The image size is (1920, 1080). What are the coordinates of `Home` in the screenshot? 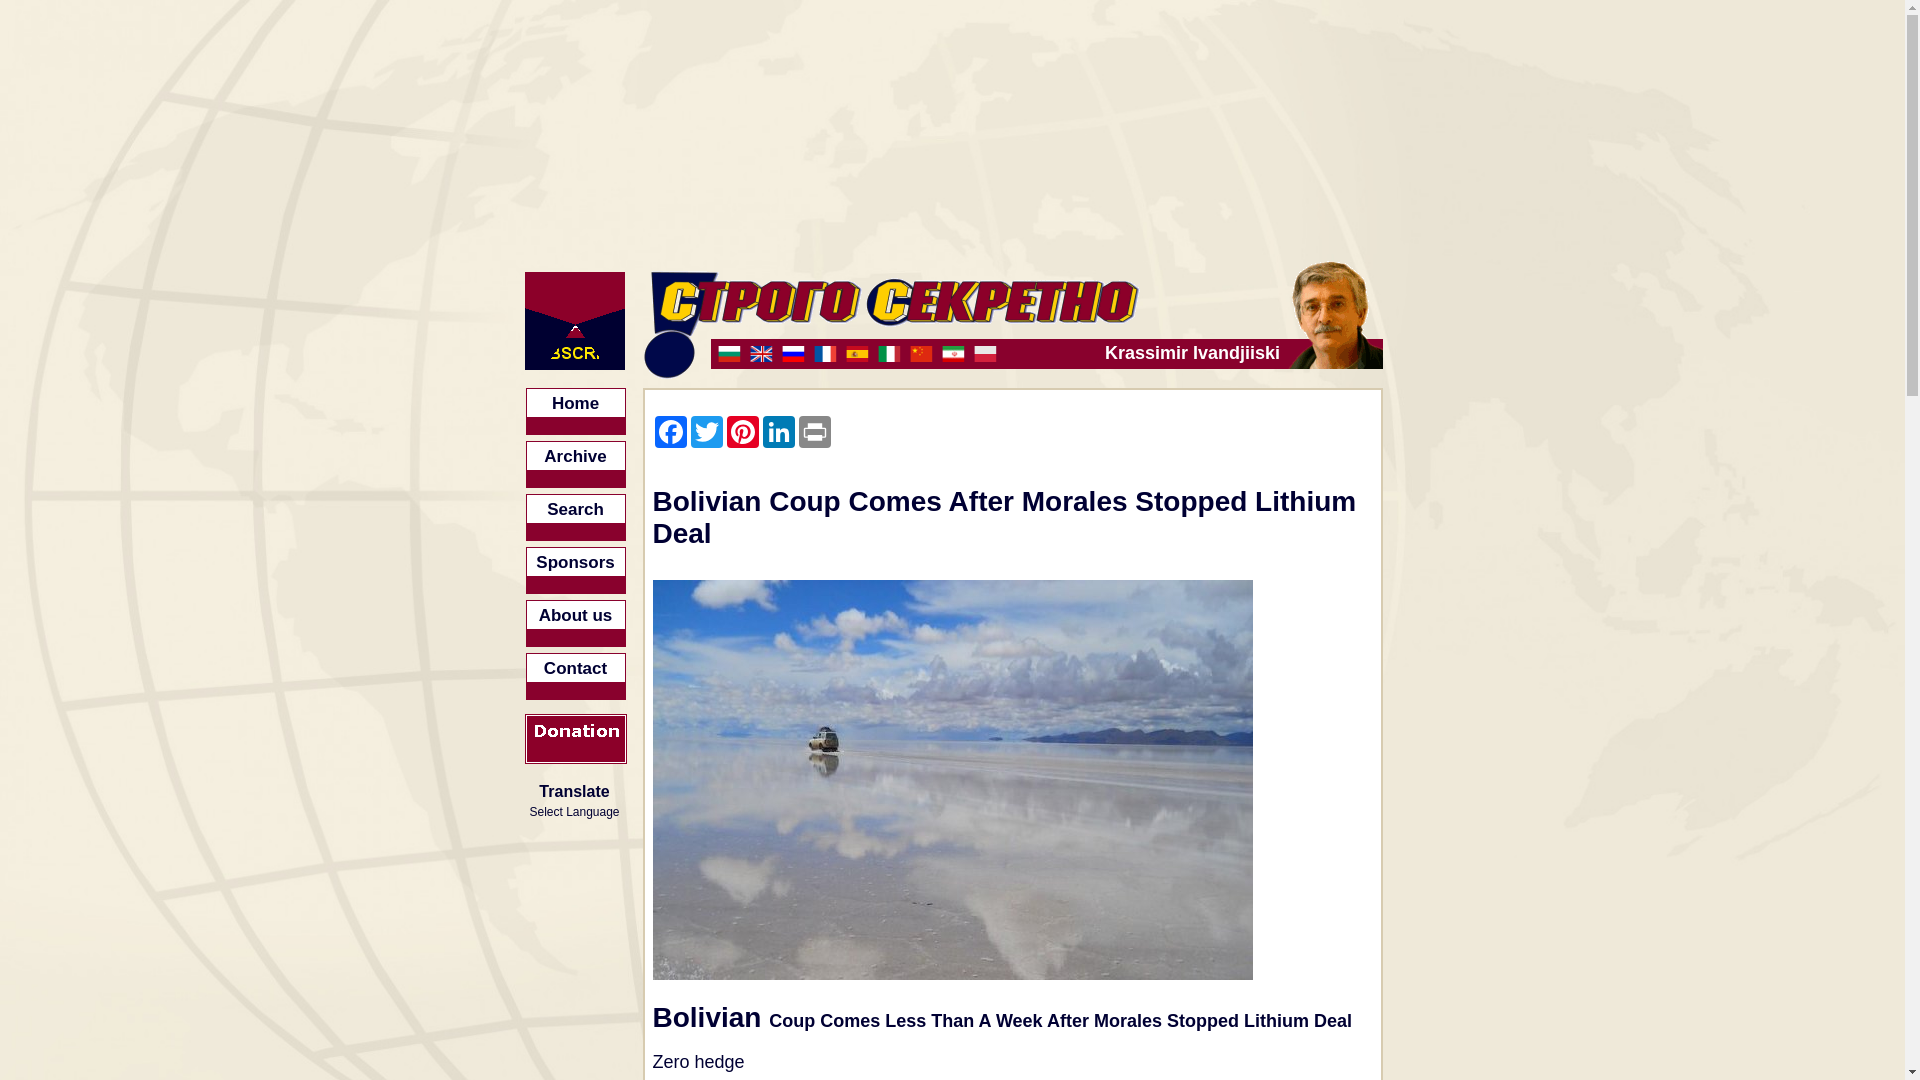 It's located at (576, 411).